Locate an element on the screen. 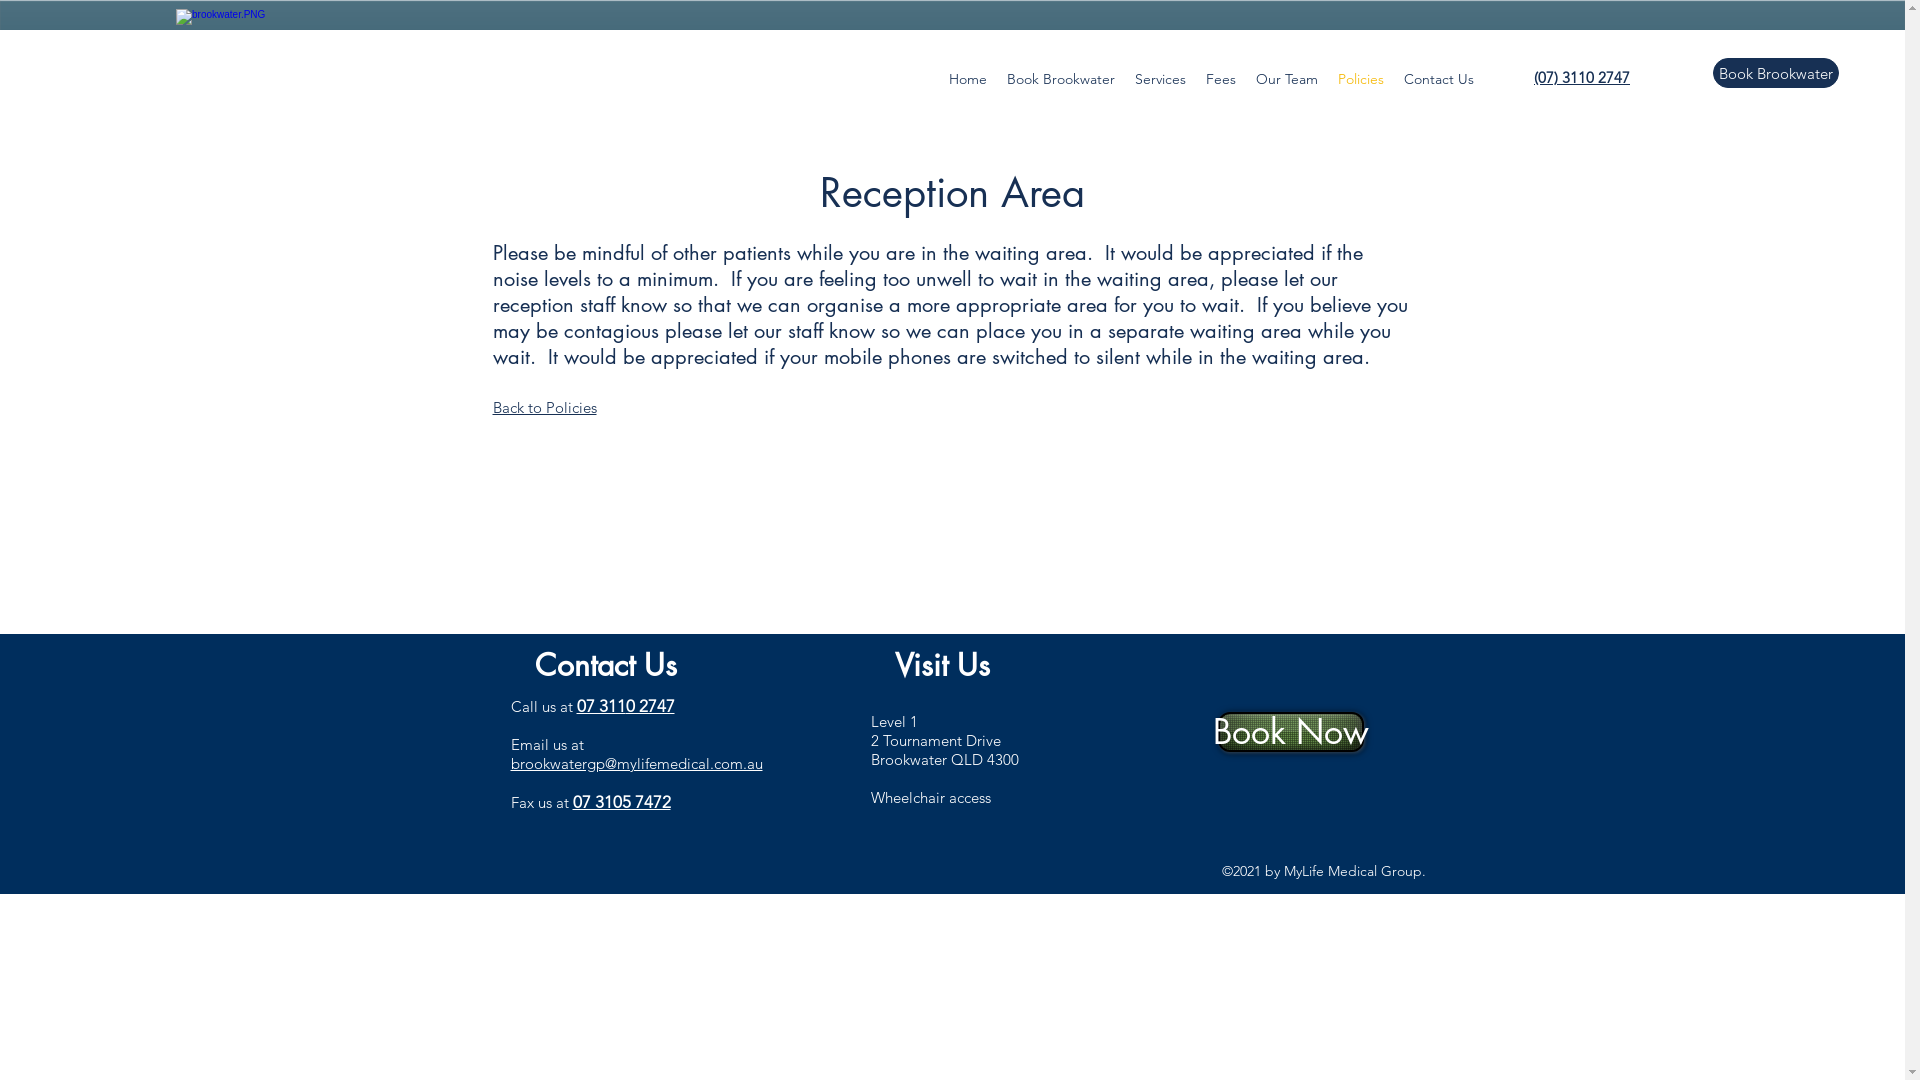  Policies is located at coordinates (1361, 79).